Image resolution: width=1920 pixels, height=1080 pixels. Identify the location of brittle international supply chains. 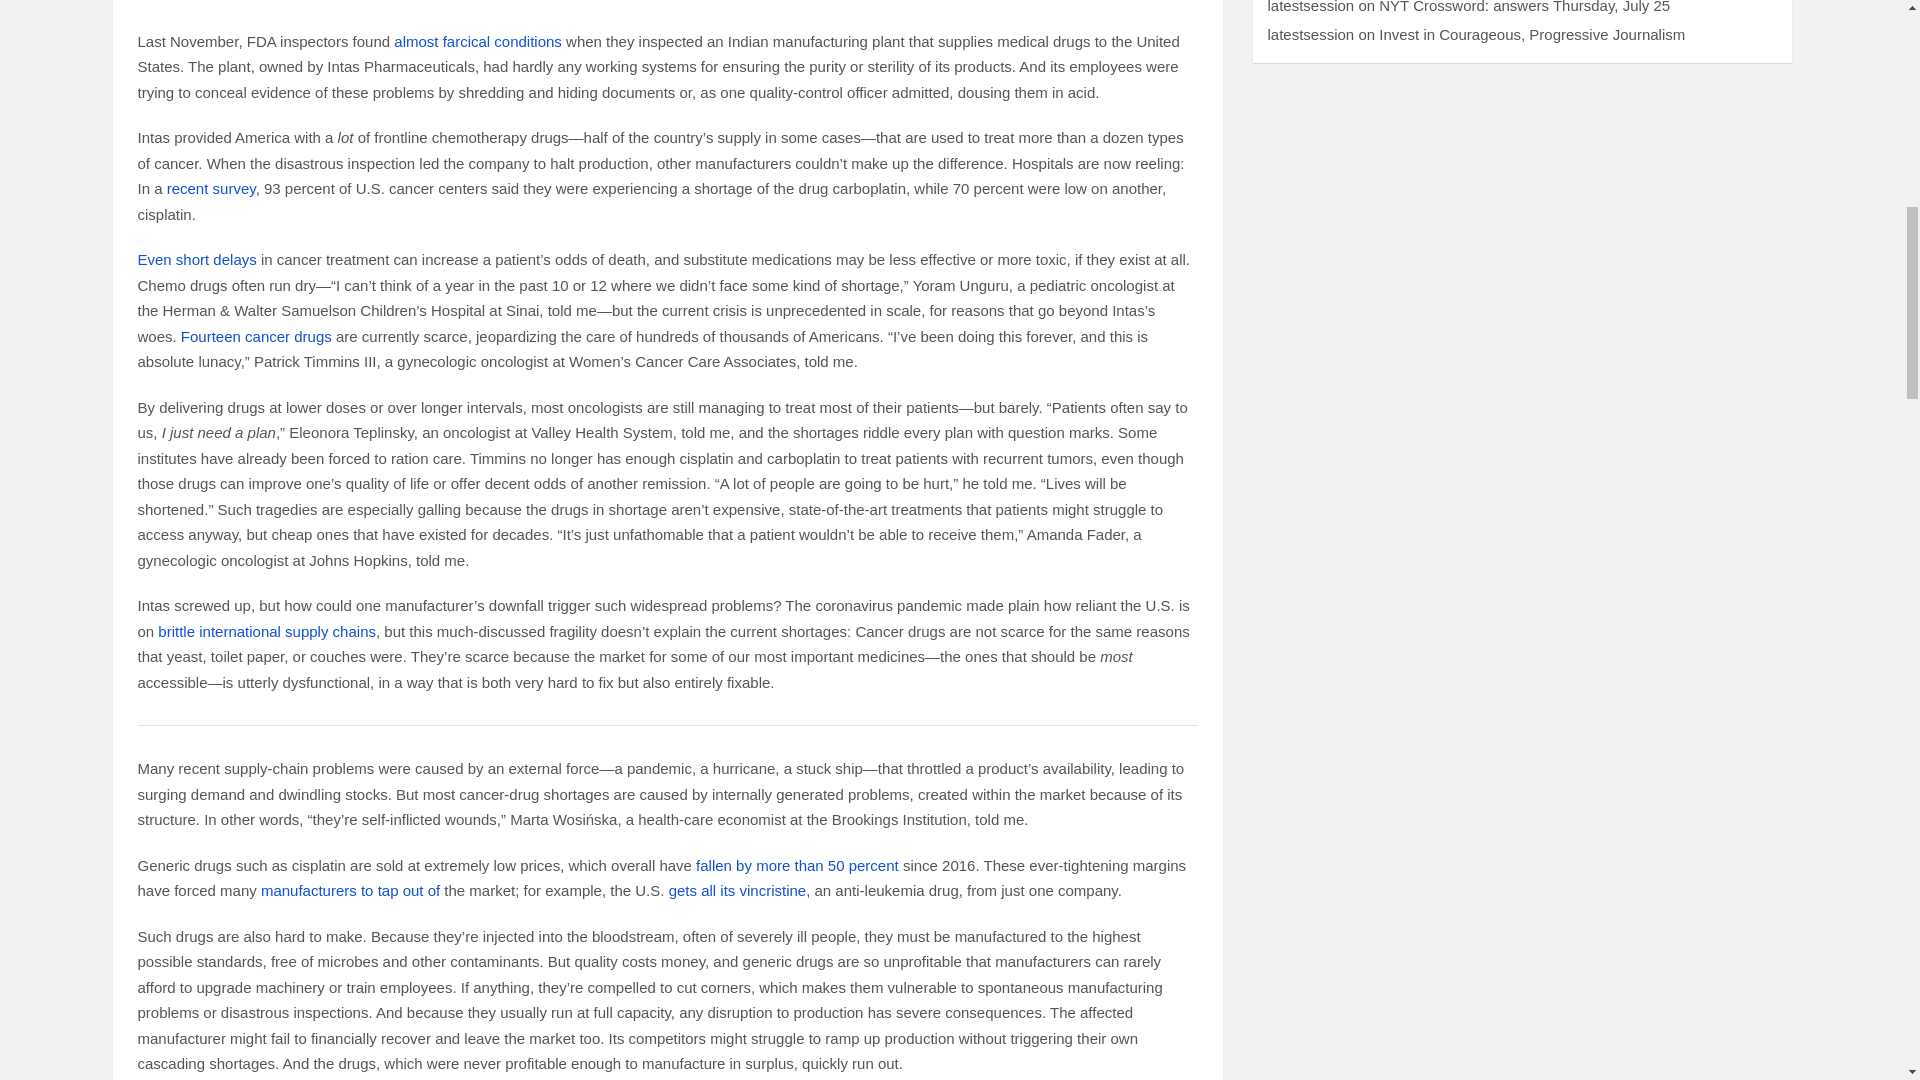
(266, 632).